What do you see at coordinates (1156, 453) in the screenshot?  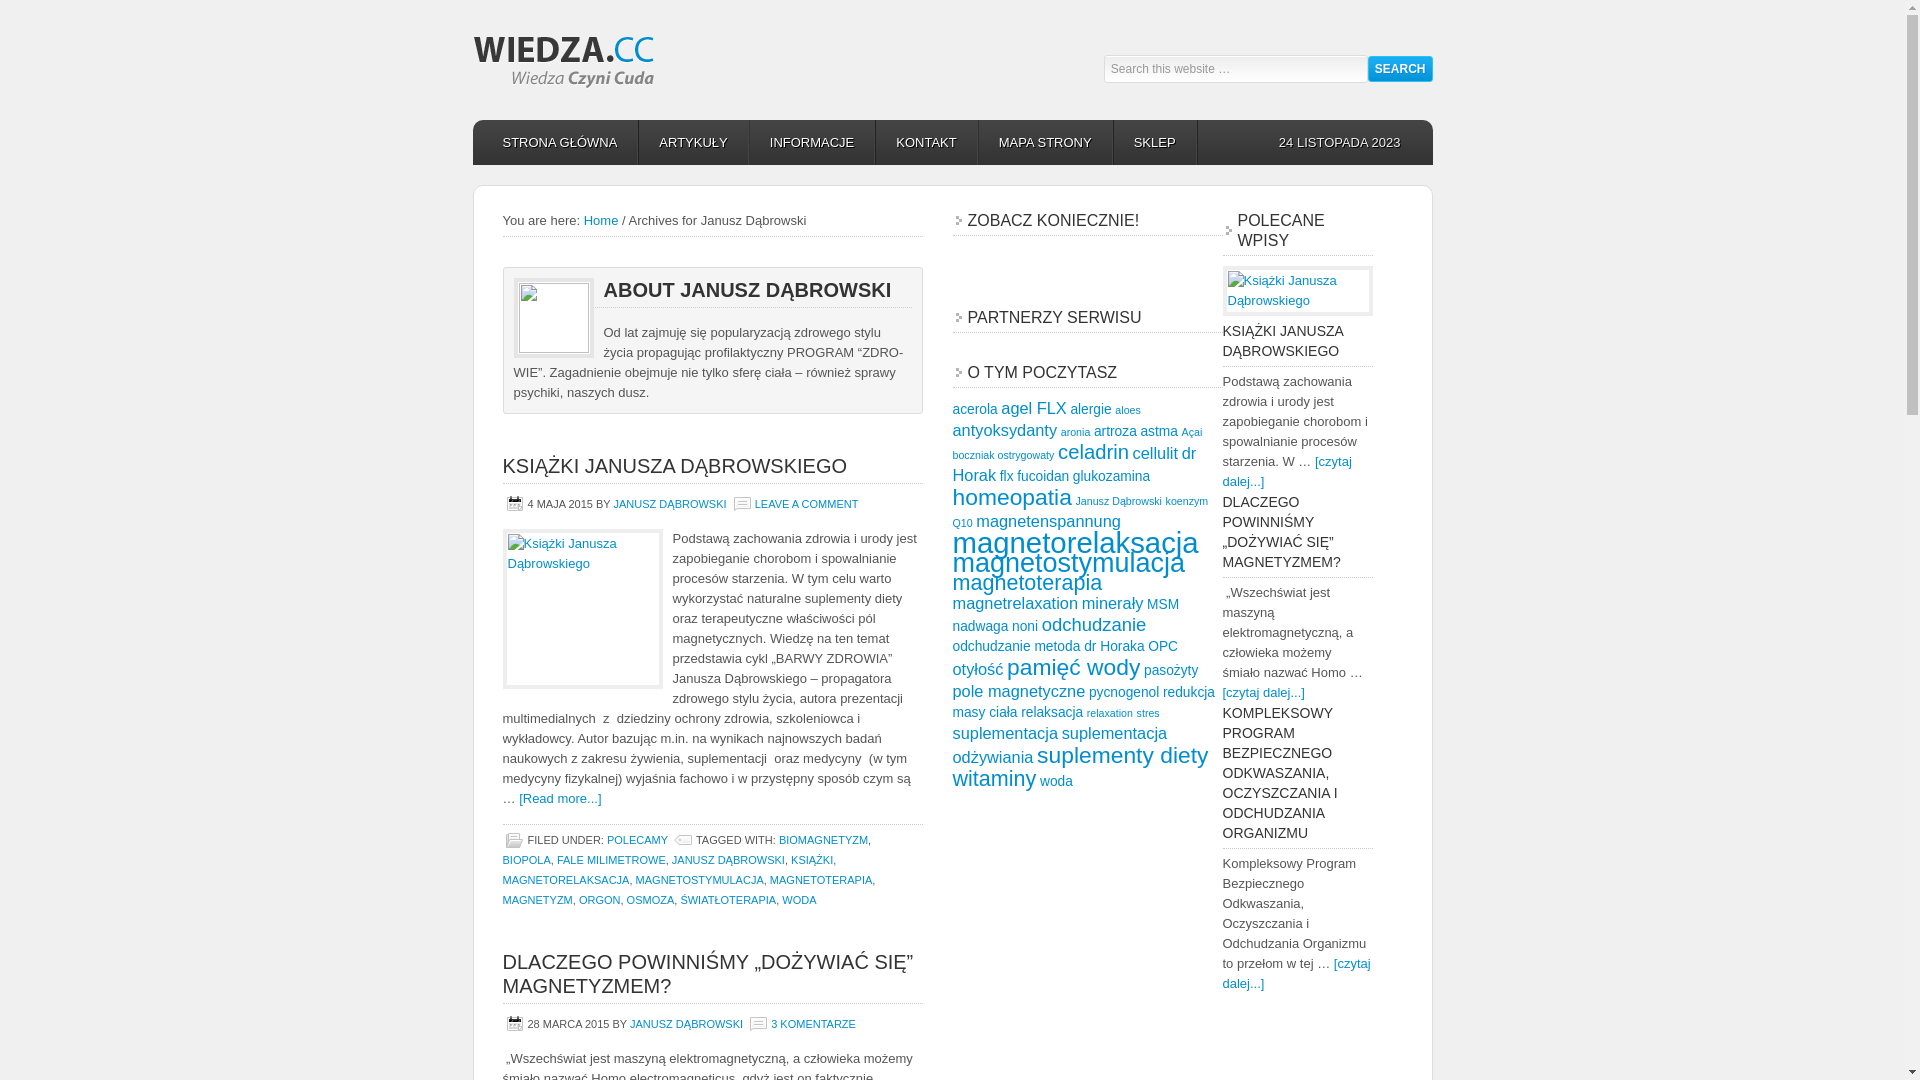 I see `cellulit` at bounding box center [1156, 453].